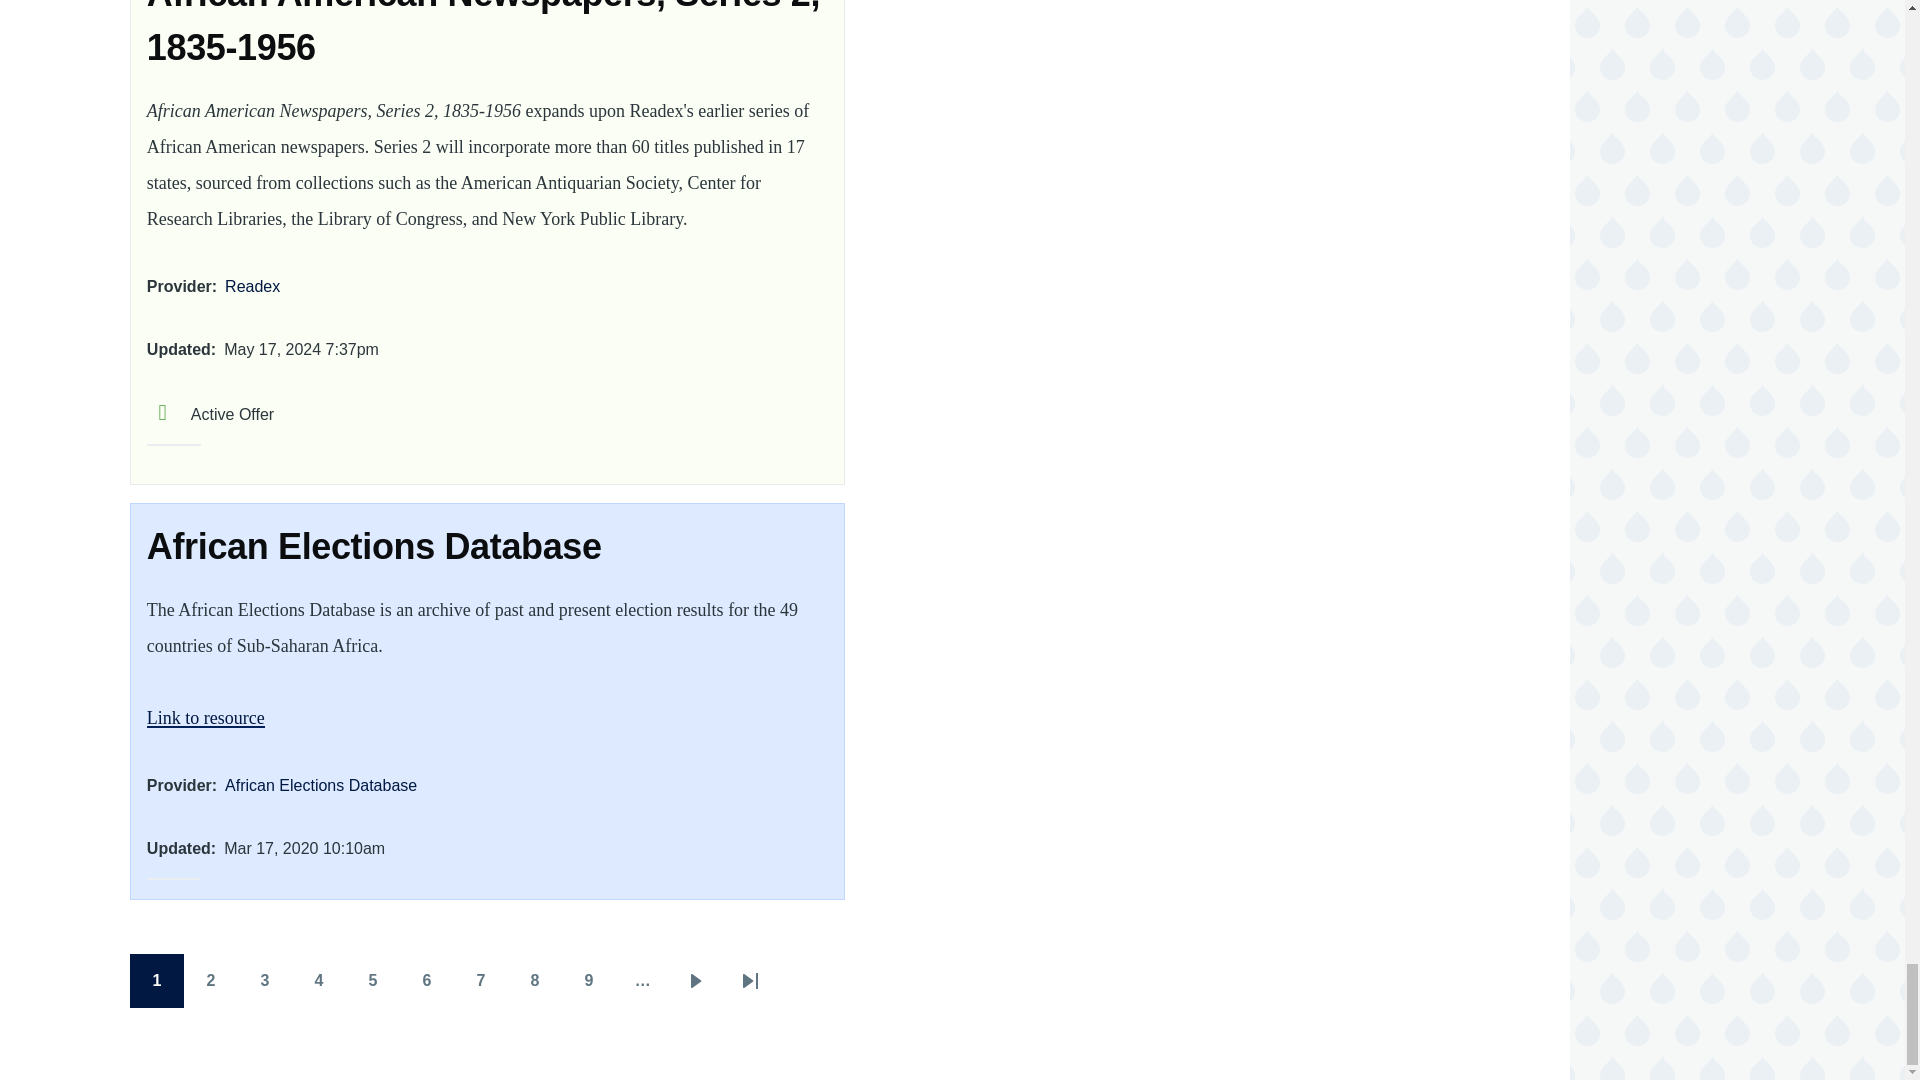 The height and width of the screenshot is (1080, 1920). What do you see at coordinates (210, 414) in the screenshot?
I see `Active Offer` at bounding box center [210, 414].